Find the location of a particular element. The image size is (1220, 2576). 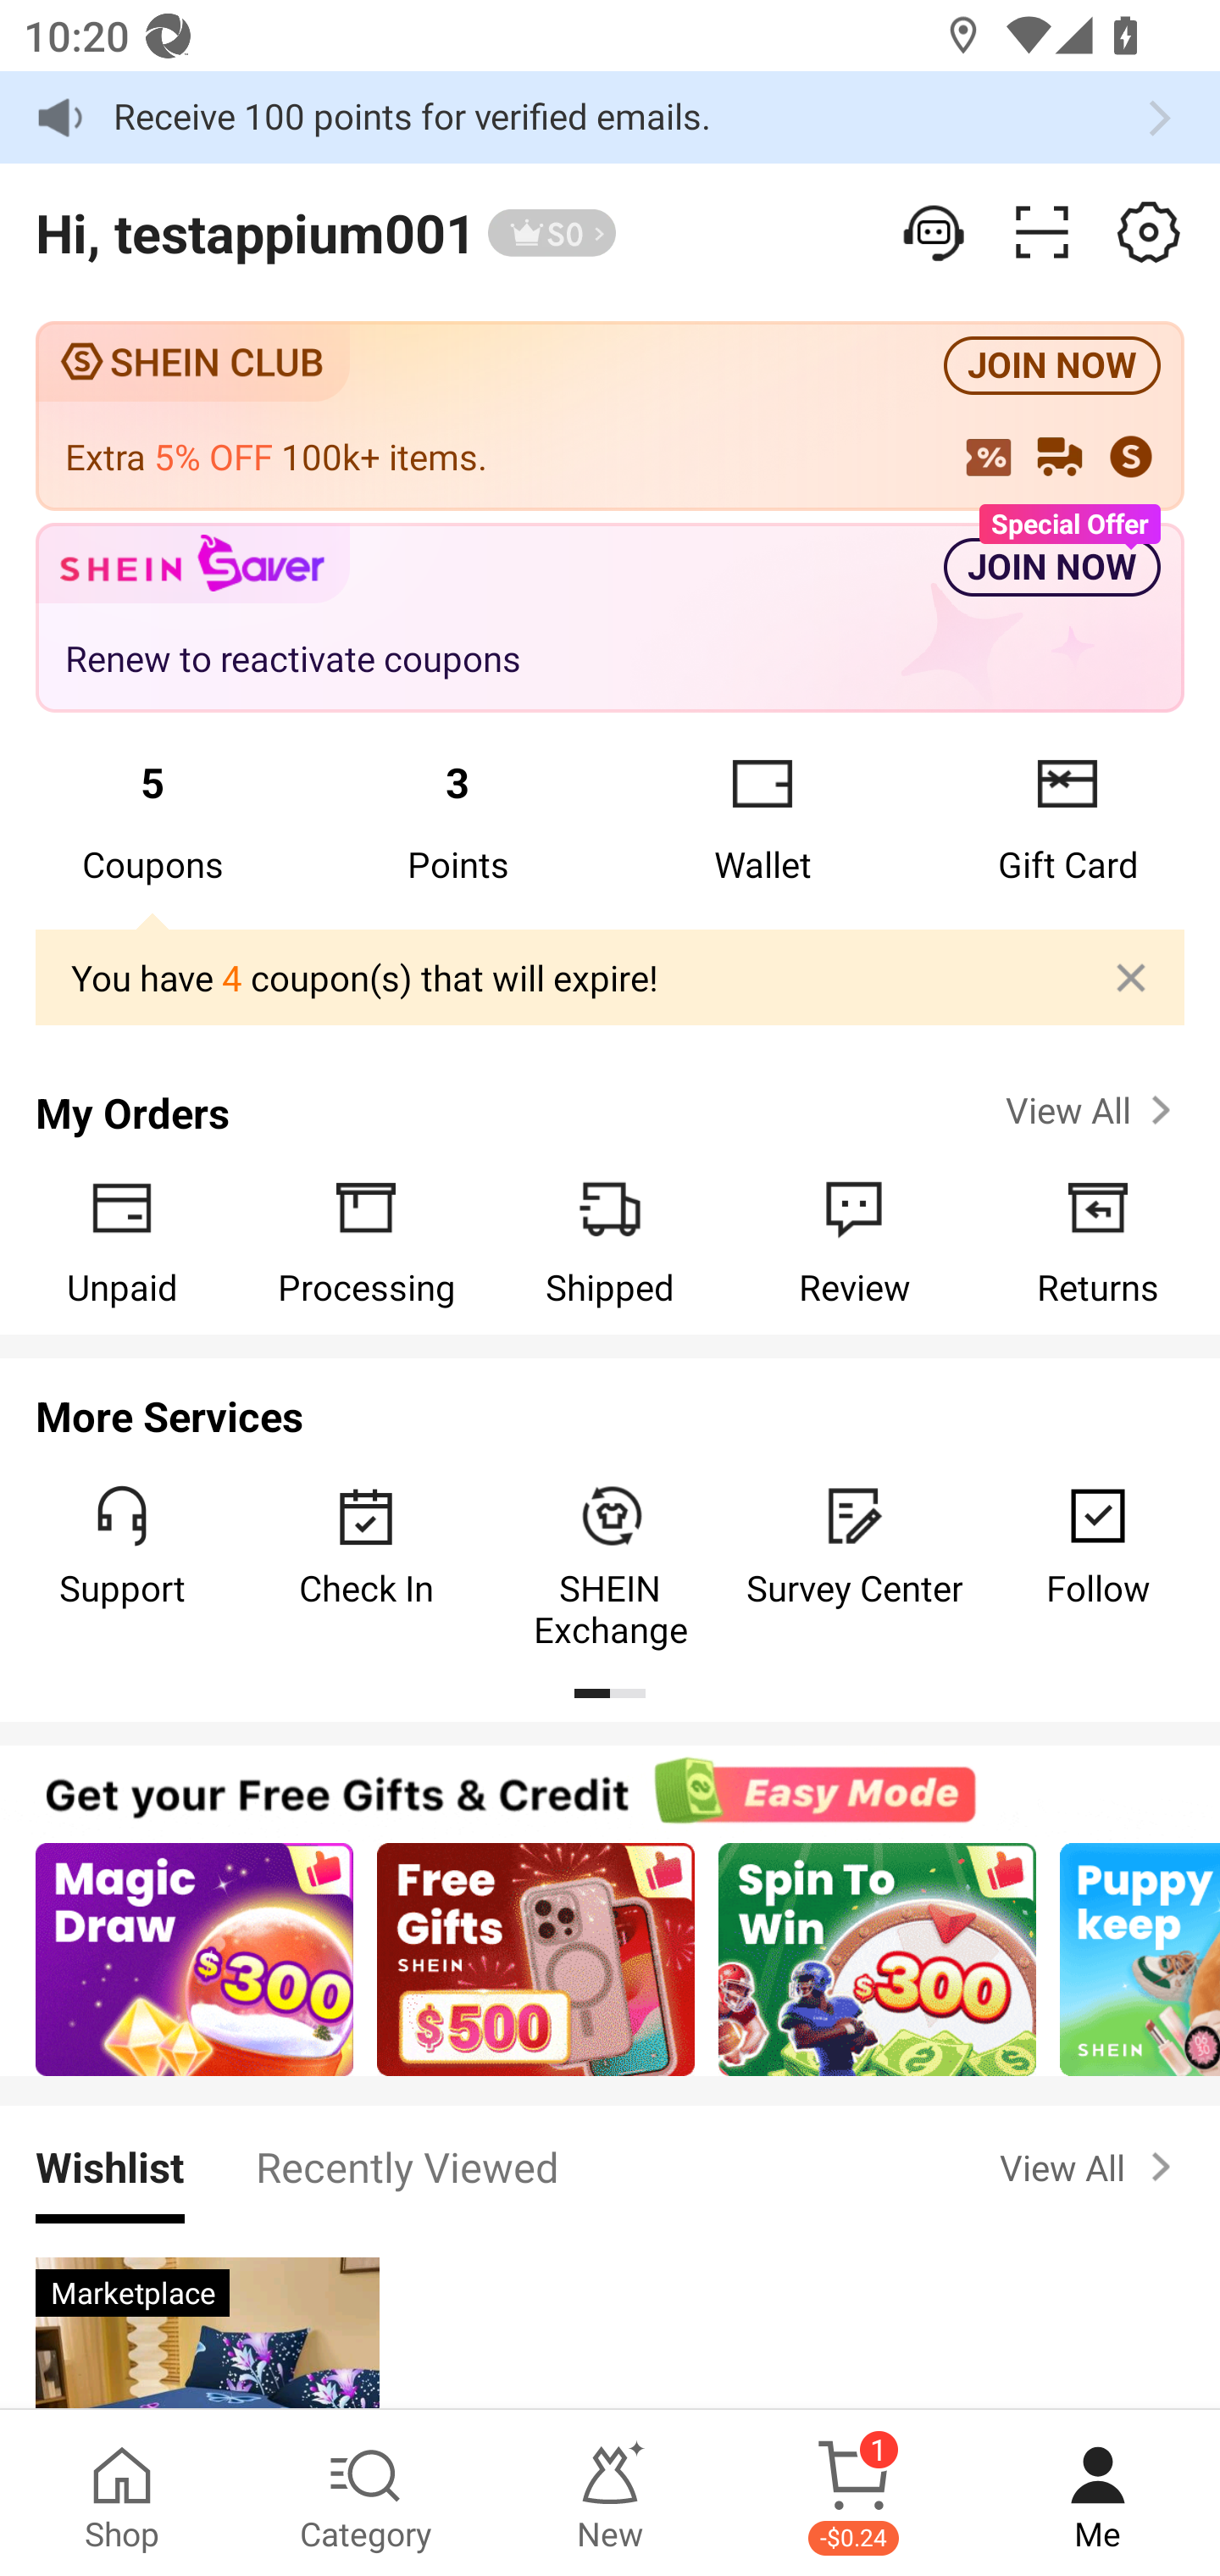

Follow is located at coordinates (1098, 1546).